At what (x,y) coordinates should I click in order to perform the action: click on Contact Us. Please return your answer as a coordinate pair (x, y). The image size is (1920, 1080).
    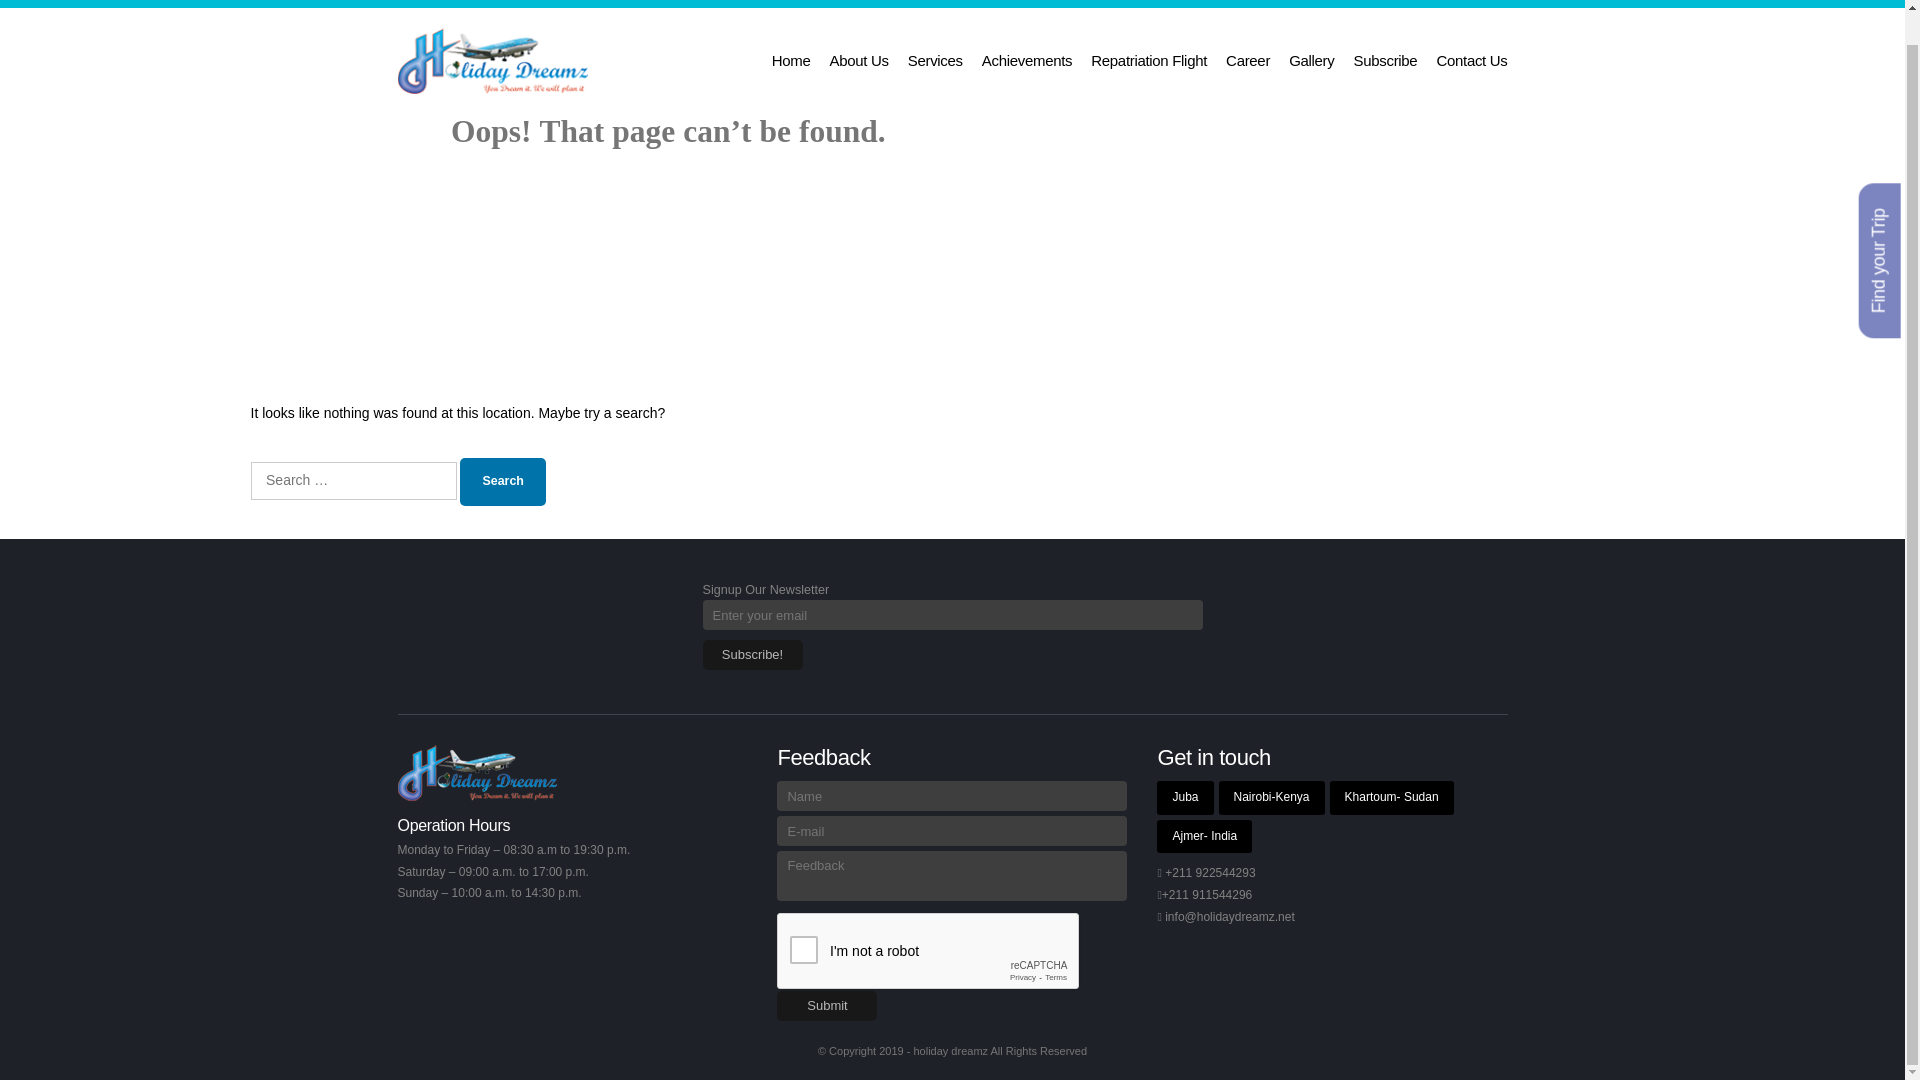
    Looking at the image, I should click on (1472, 60).